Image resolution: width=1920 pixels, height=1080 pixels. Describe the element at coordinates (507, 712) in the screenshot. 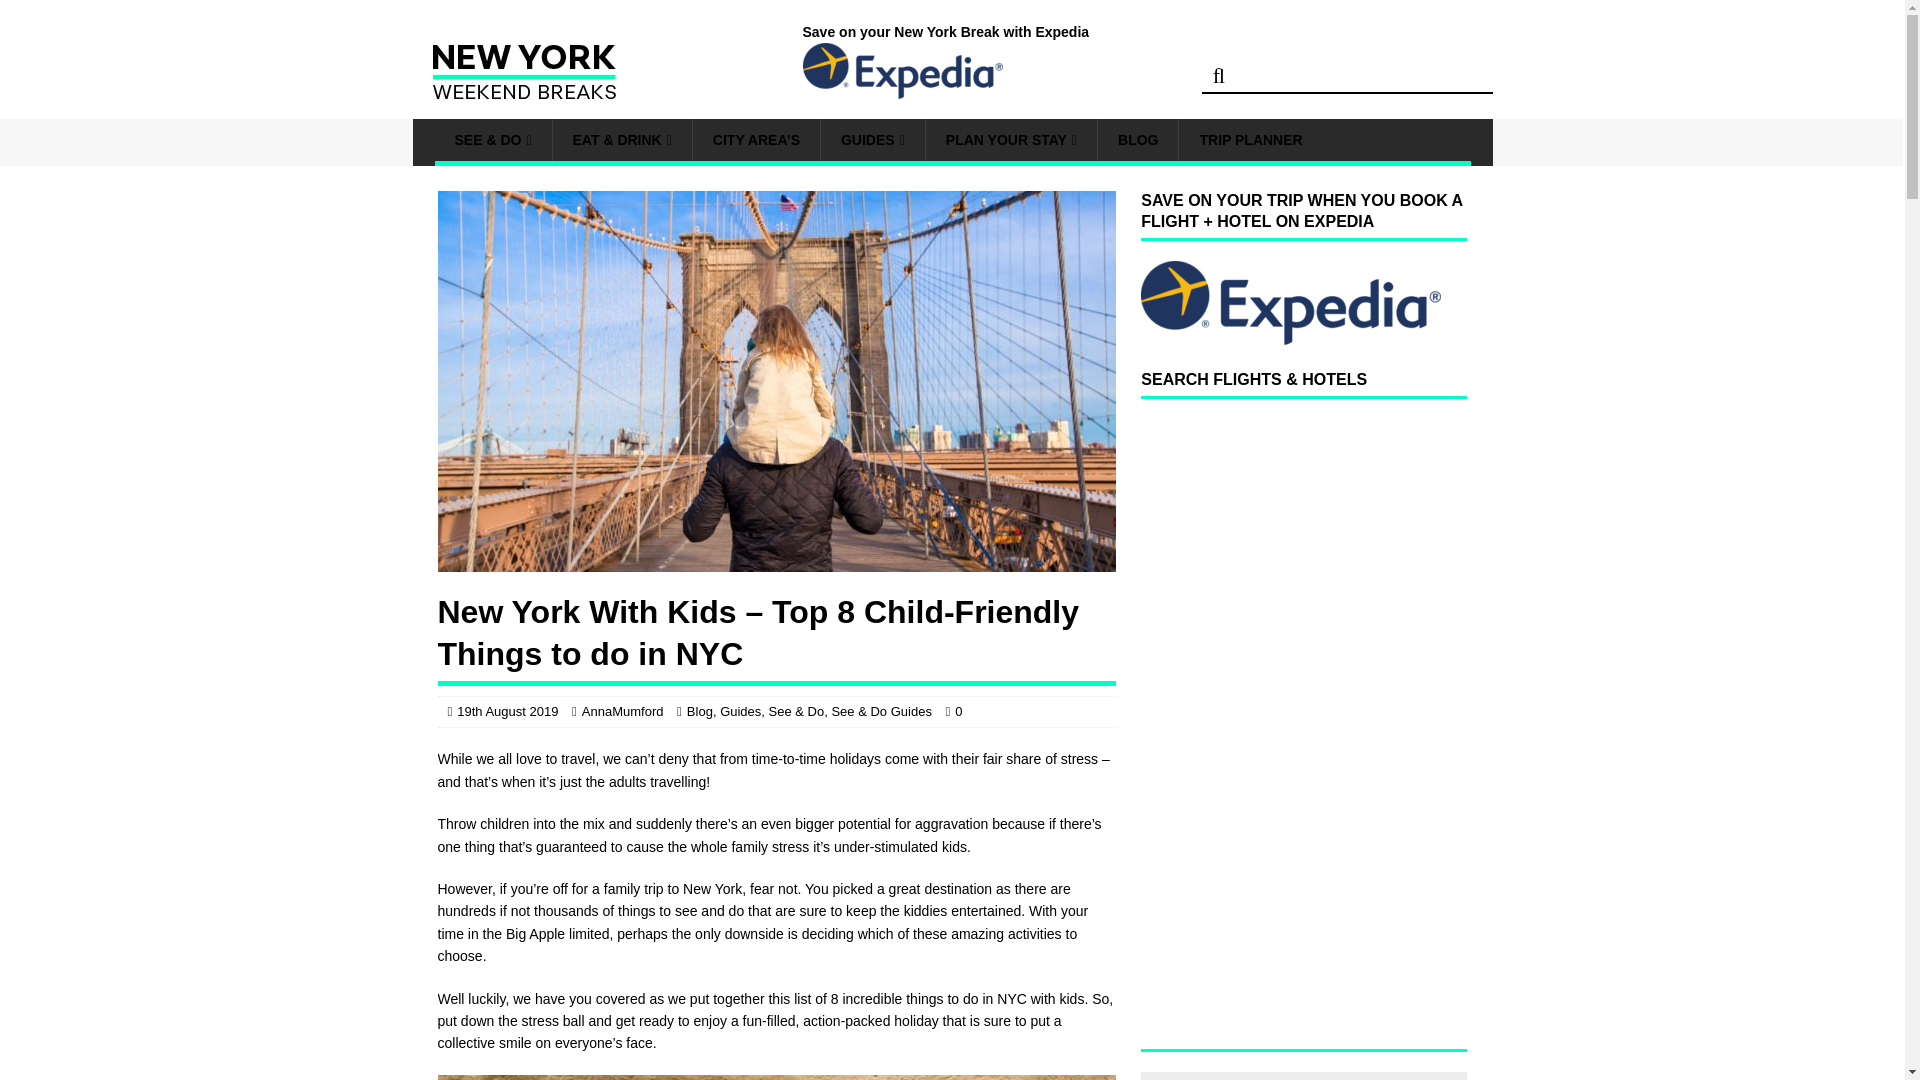

I see `19th August 2019` at that location.